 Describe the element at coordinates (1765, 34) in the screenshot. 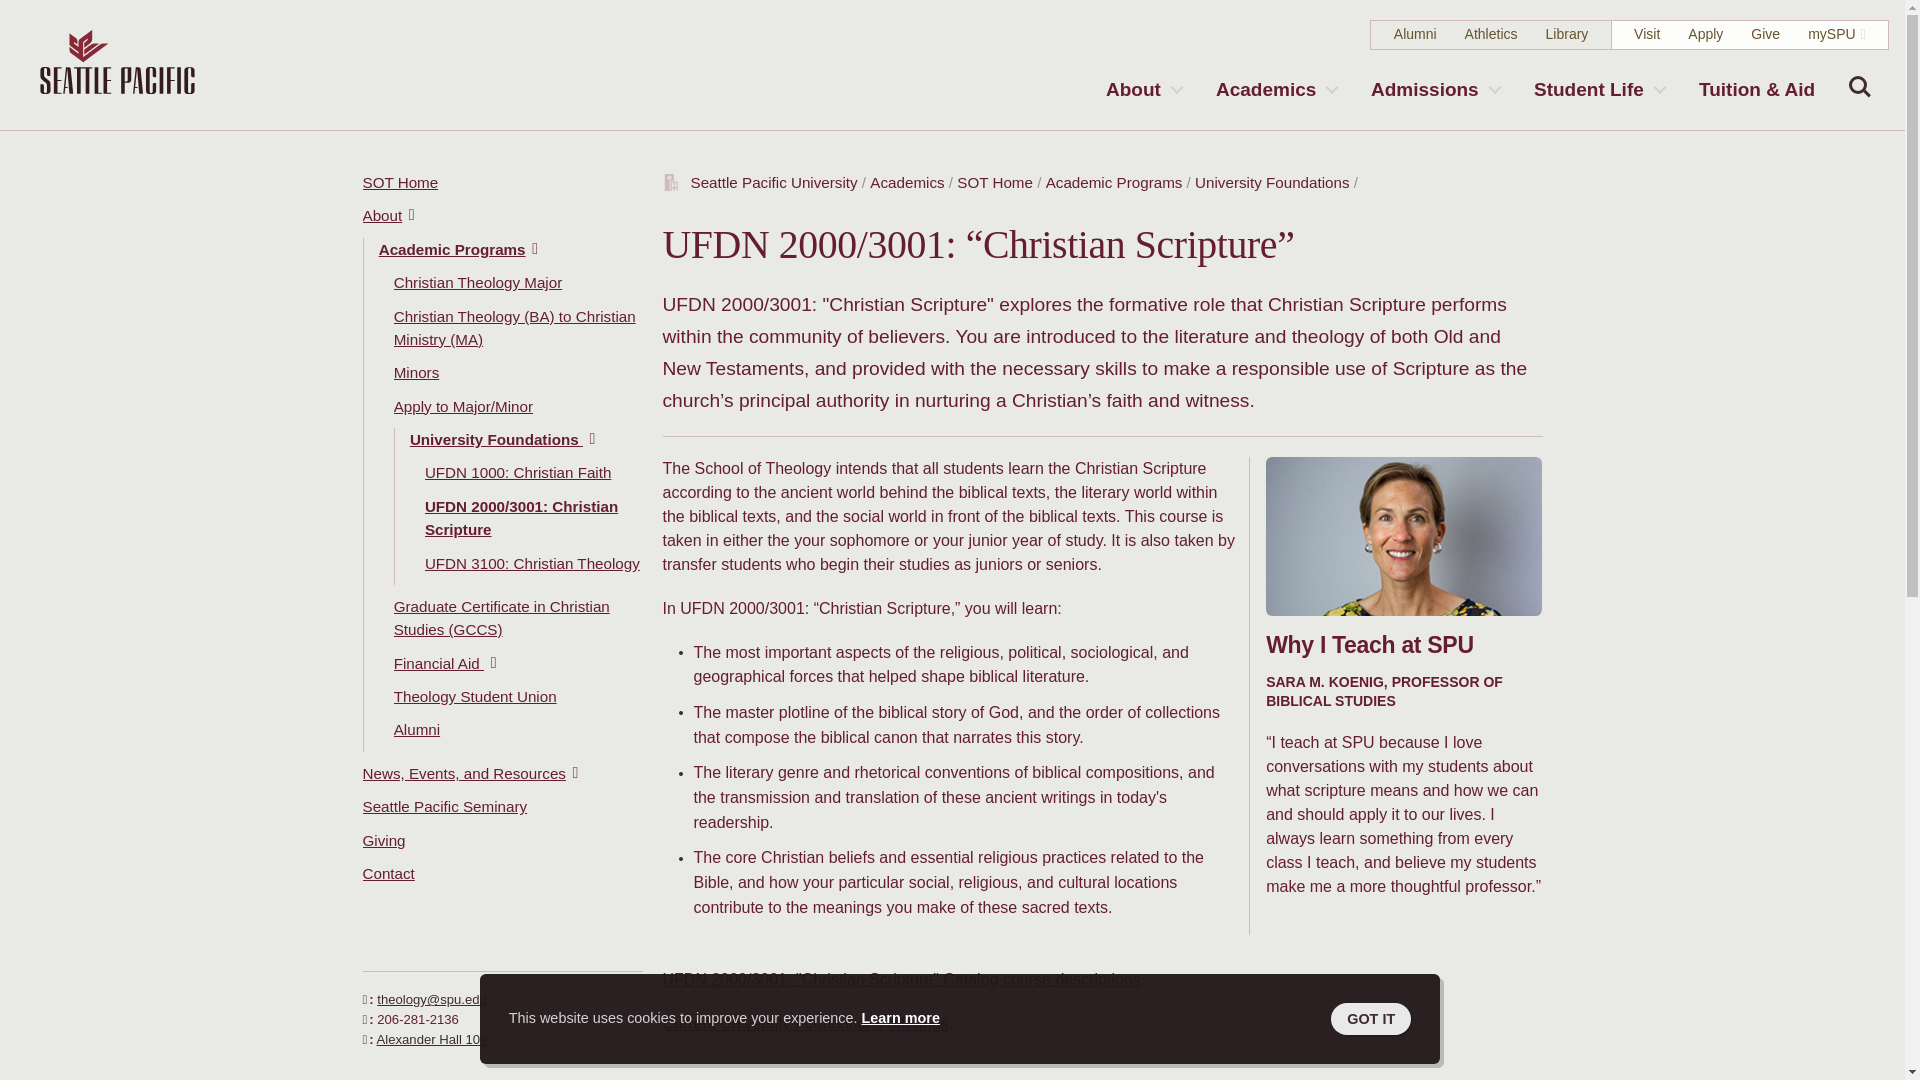

I see `Give` at that location.